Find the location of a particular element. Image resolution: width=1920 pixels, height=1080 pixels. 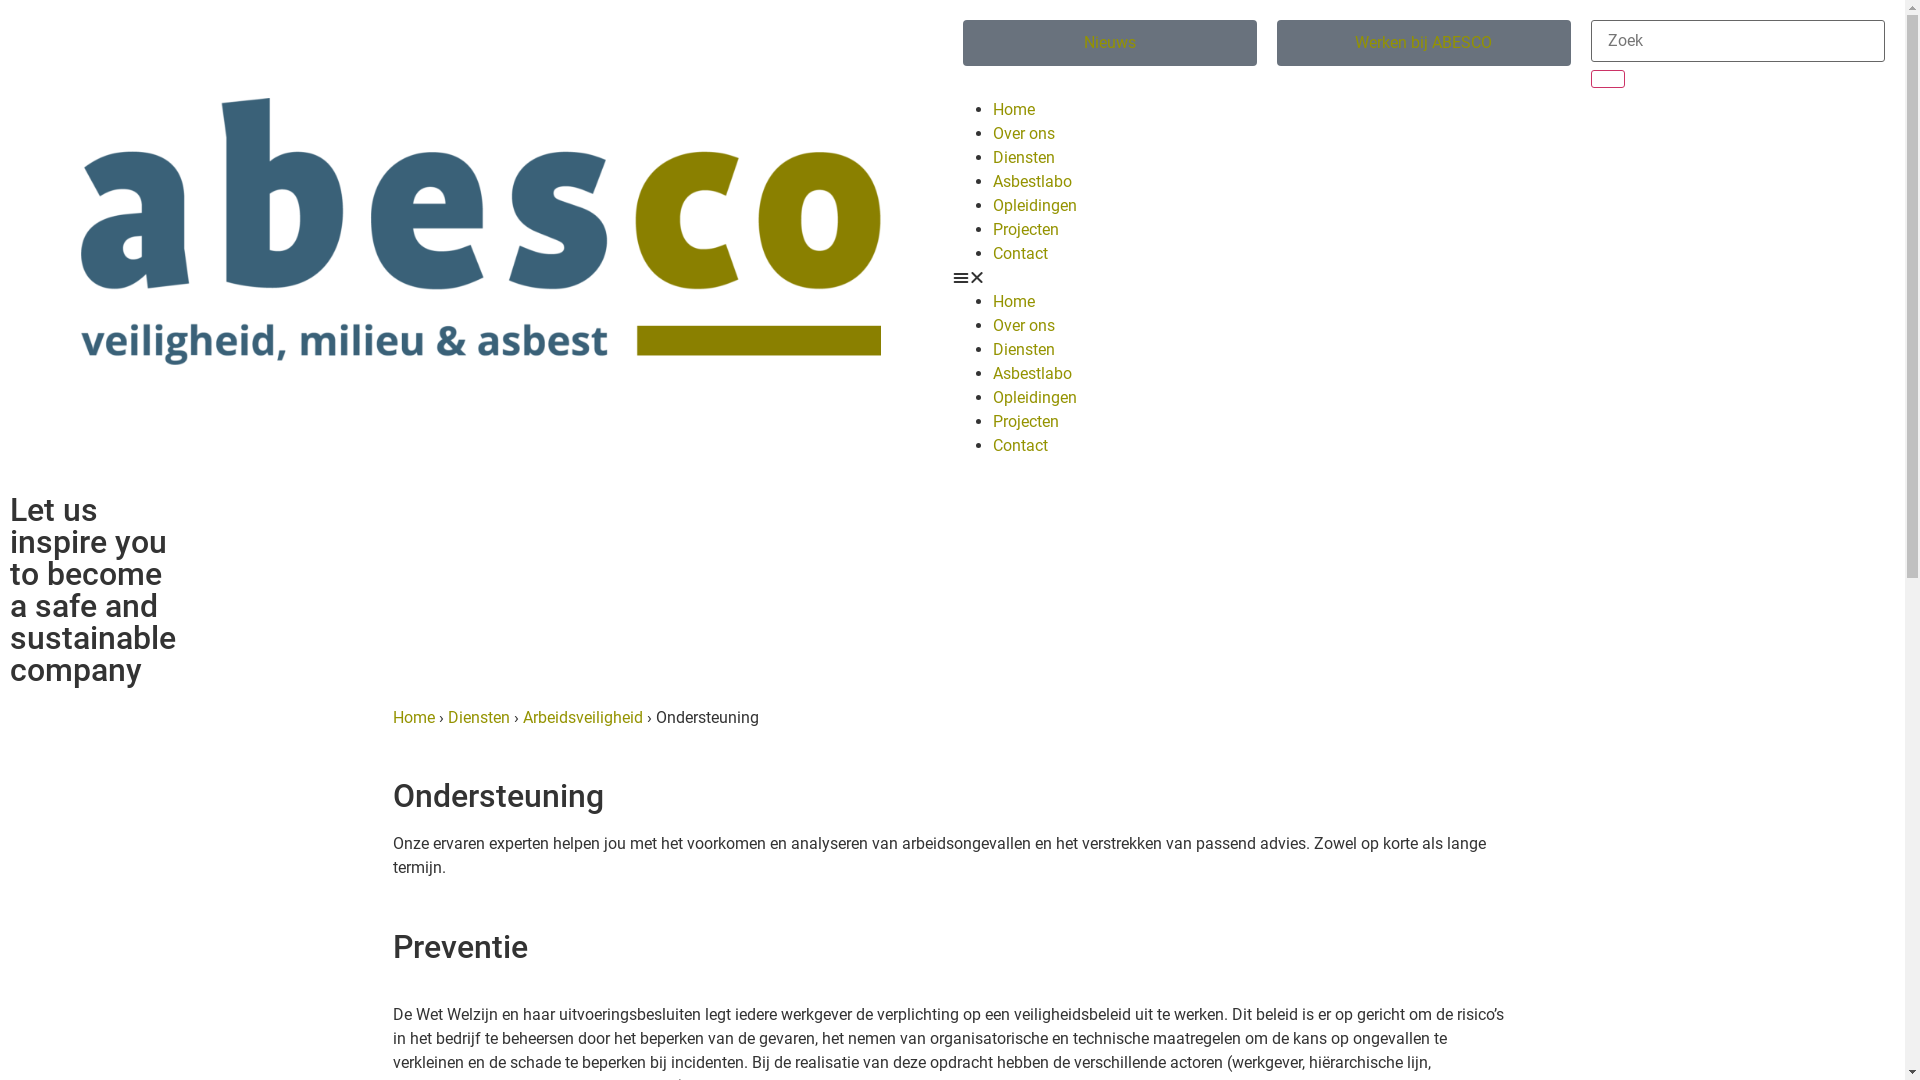

Projecten is located at coordinates (1025, 422).